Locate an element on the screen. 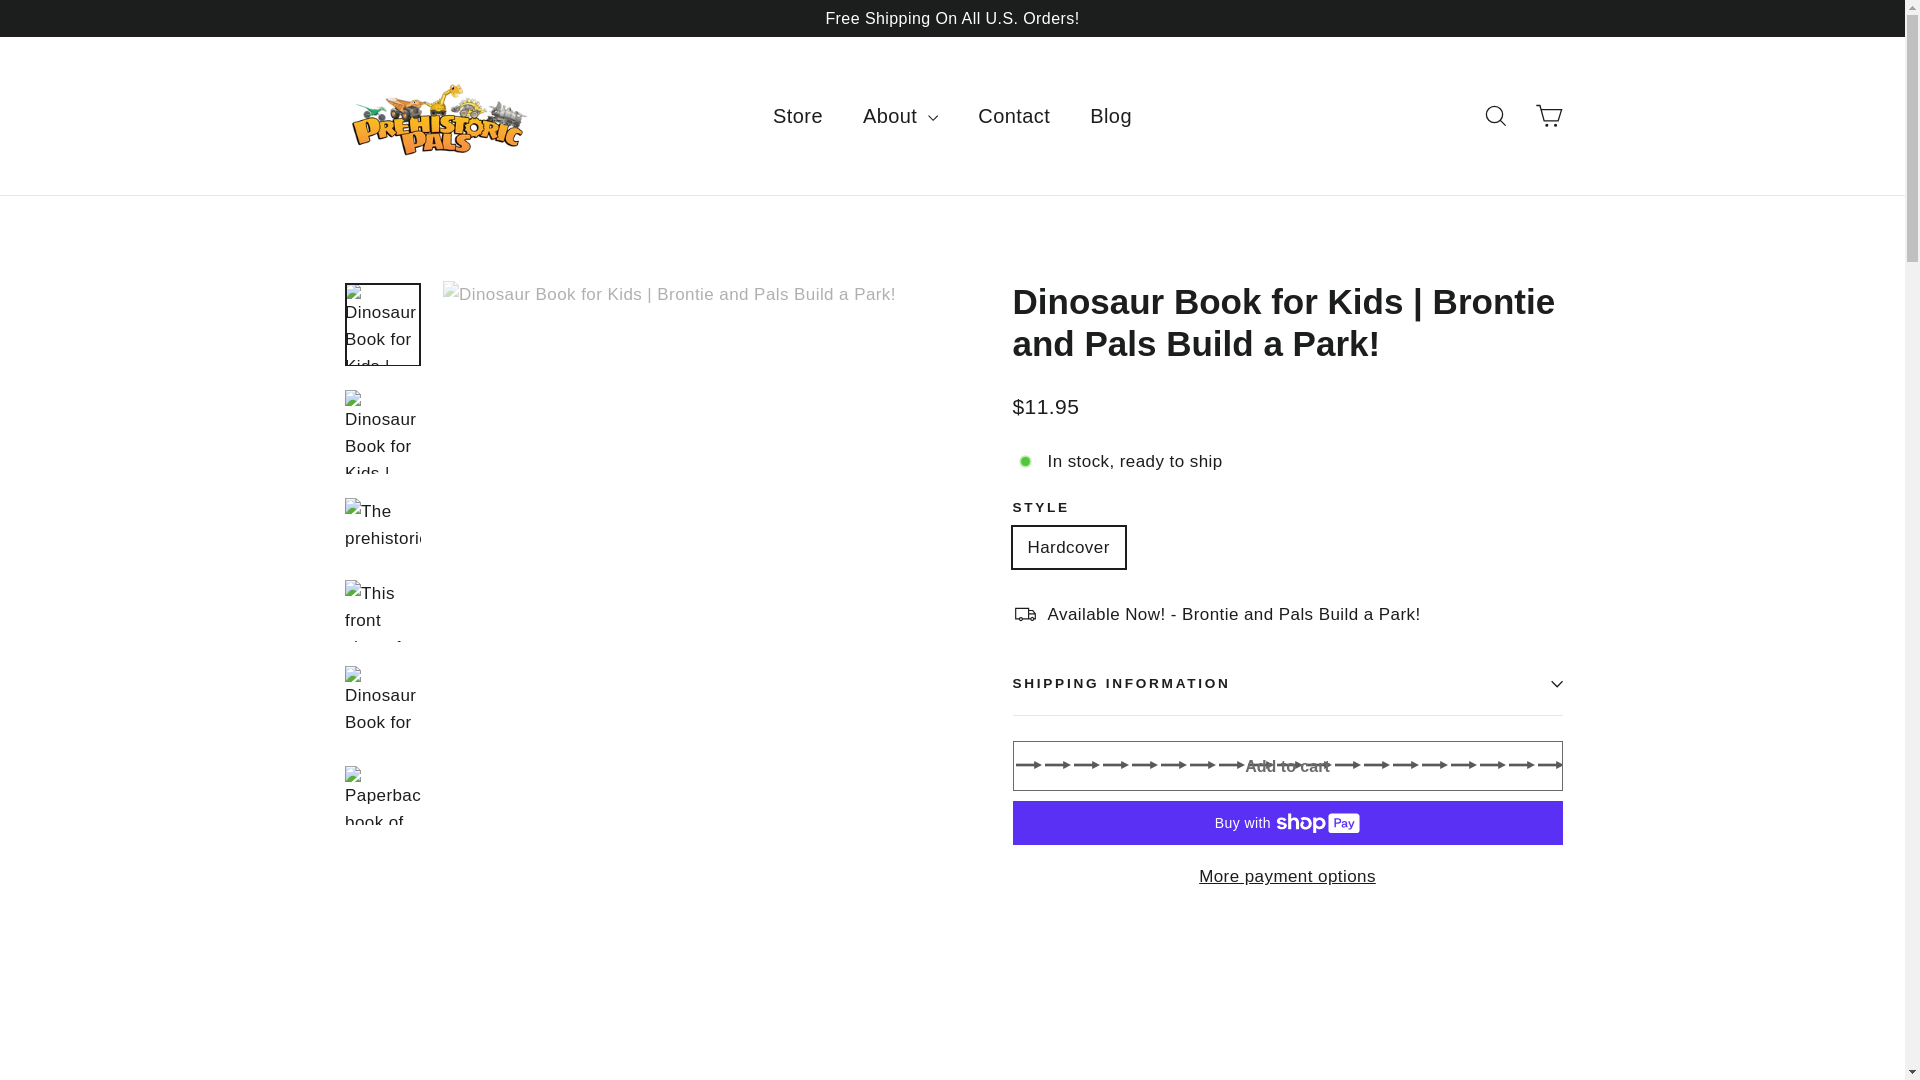 The height and width of the screenshot is (1080, 1920). Contact is located at coordinates (1014, 115).